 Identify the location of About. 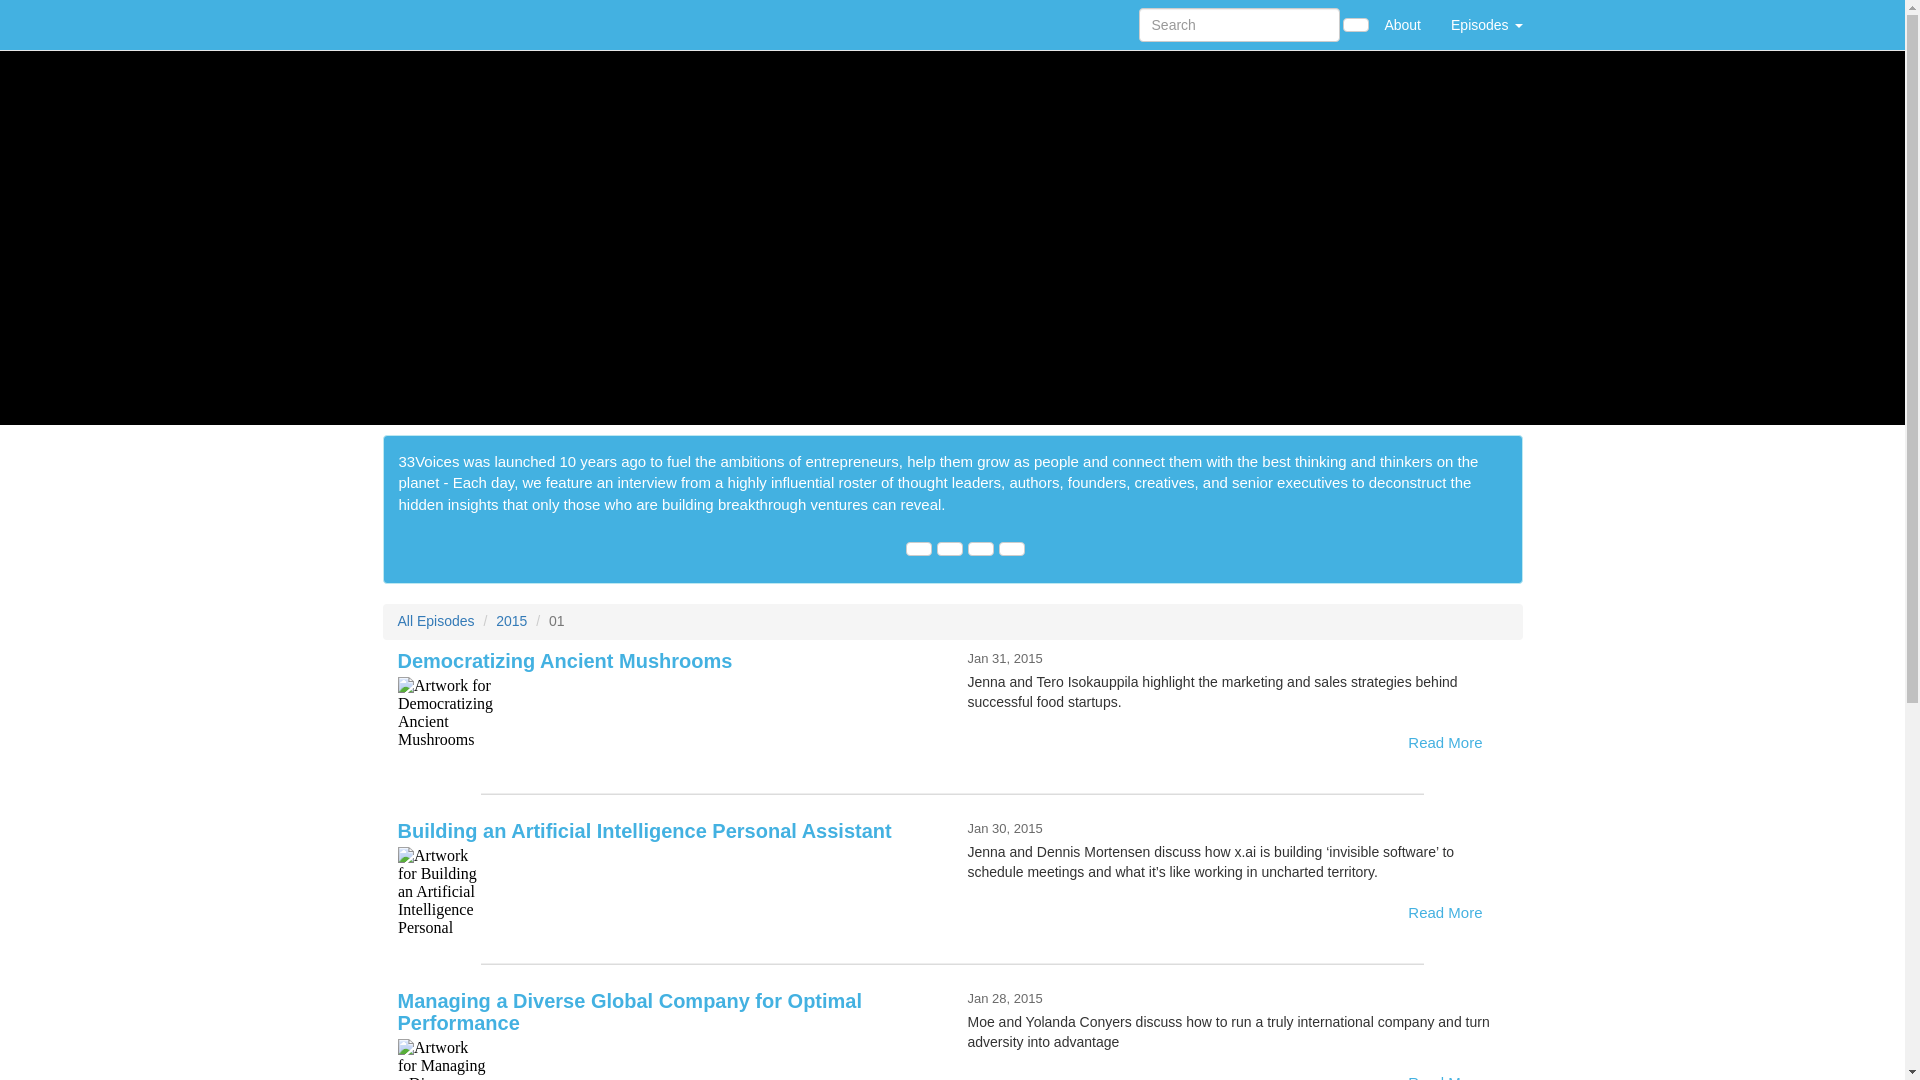
(1402, 24).